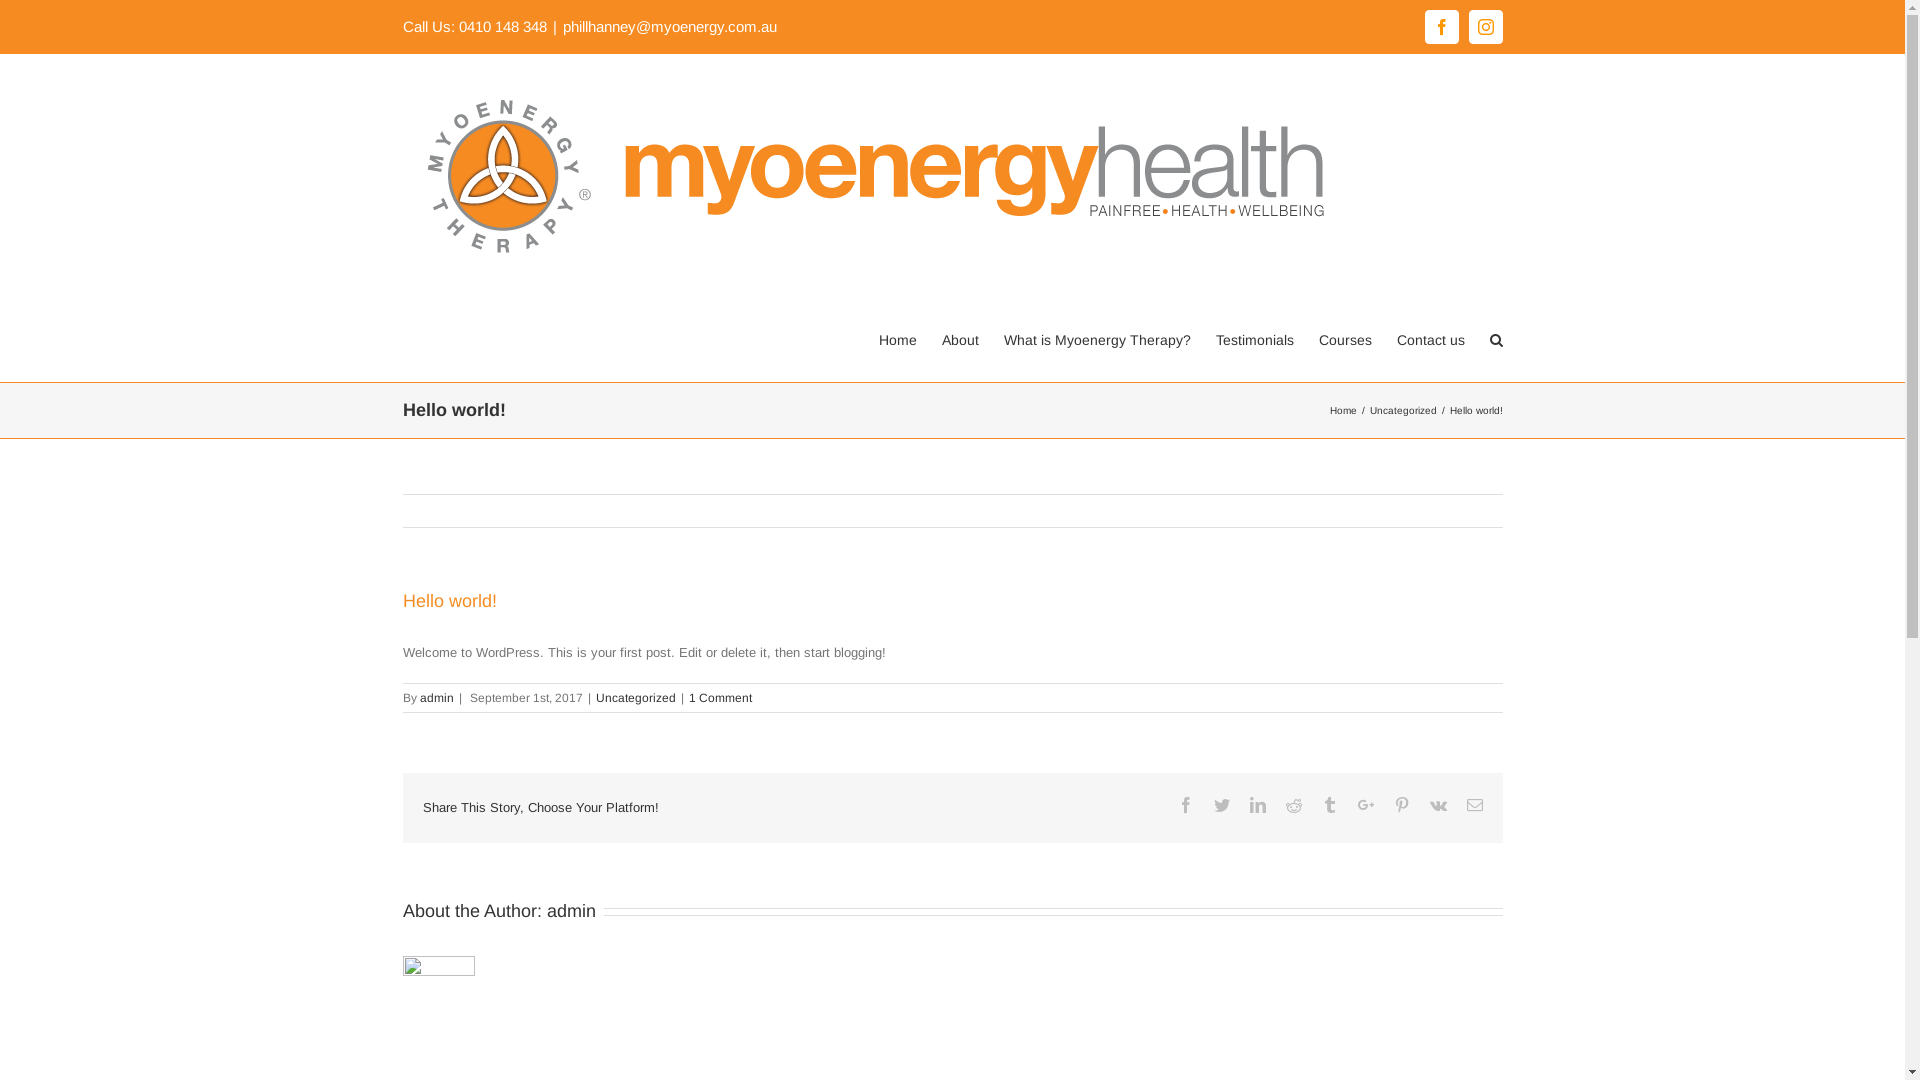 The height and width of the screenshot is (1080, 1920). What do you see at coordinates (1258, 805) in the screenshot?
I see `Linkedin` at bounding box center [1258, 805].